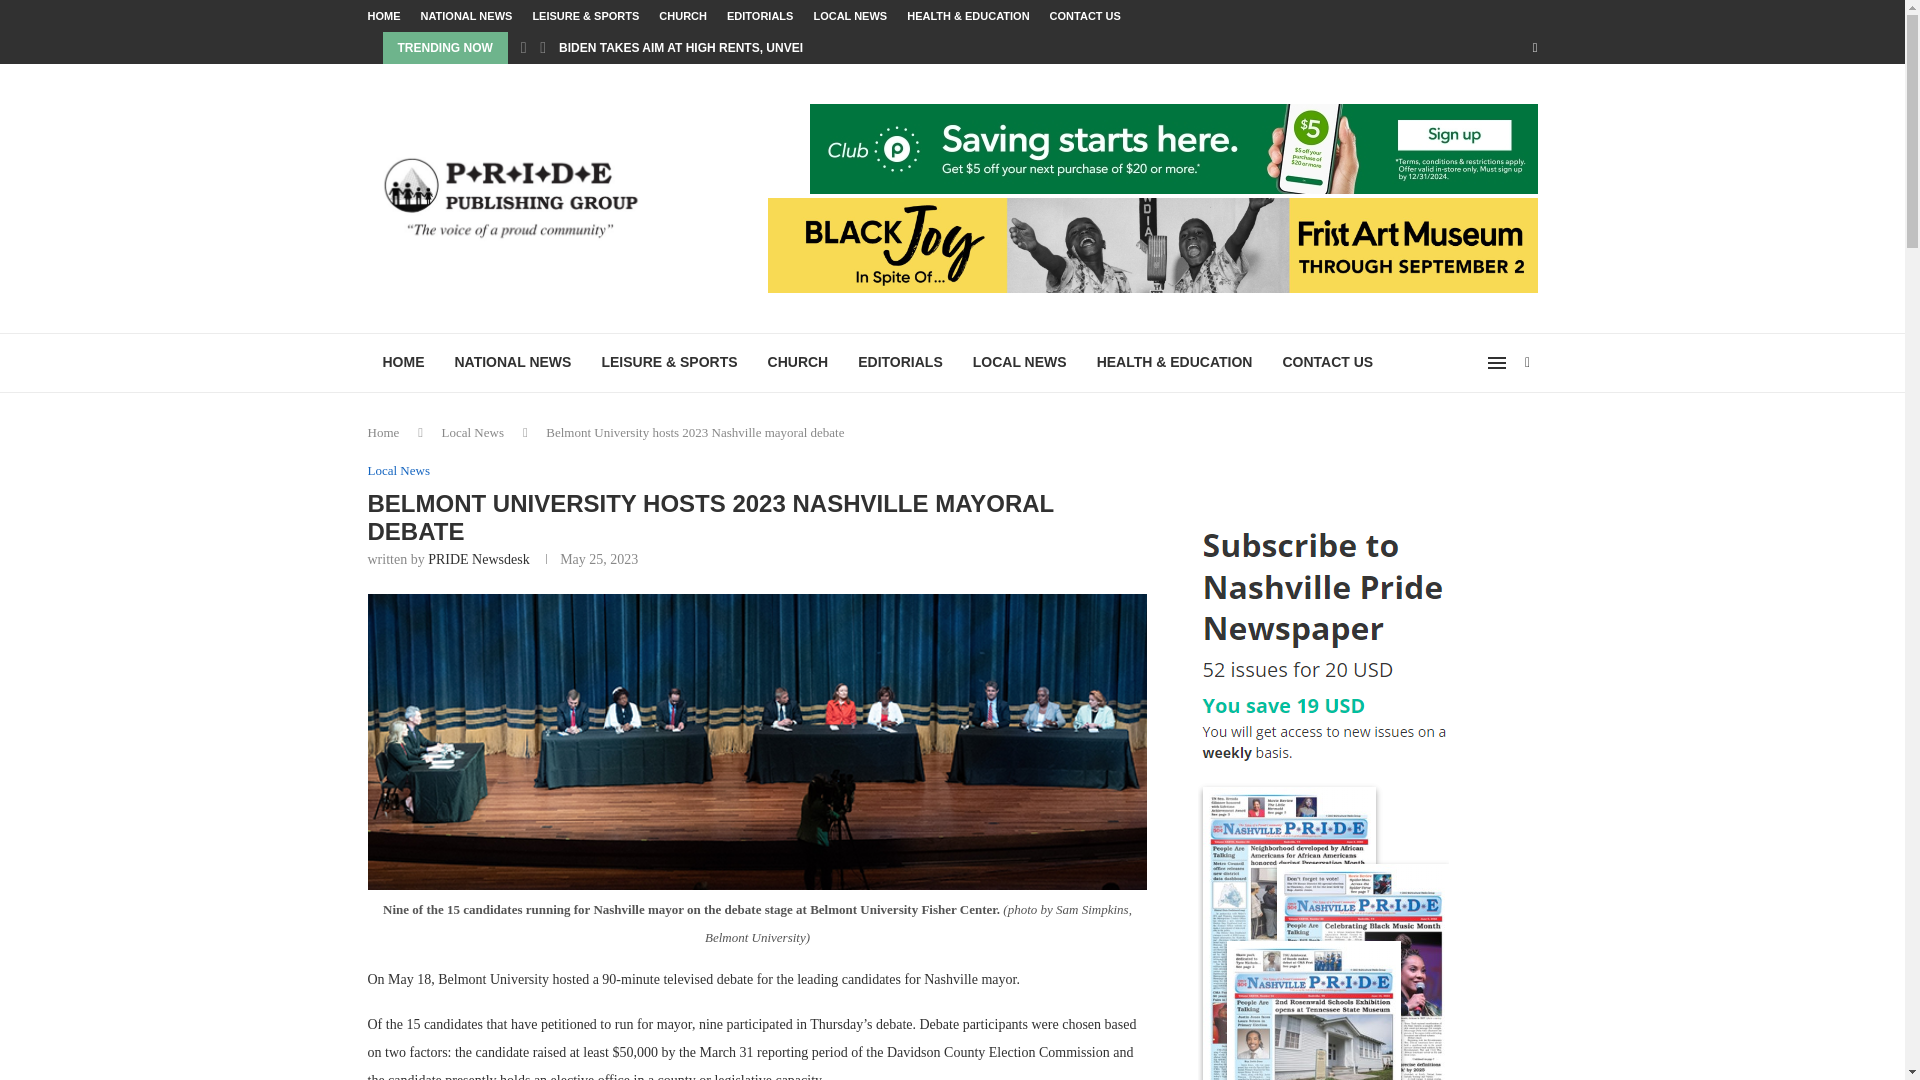 The width and height of the screenshot is (1920, 1080). Describe the element at coordinates (760, 16) in the screenshot. I see `EDITORIALS` at that location.